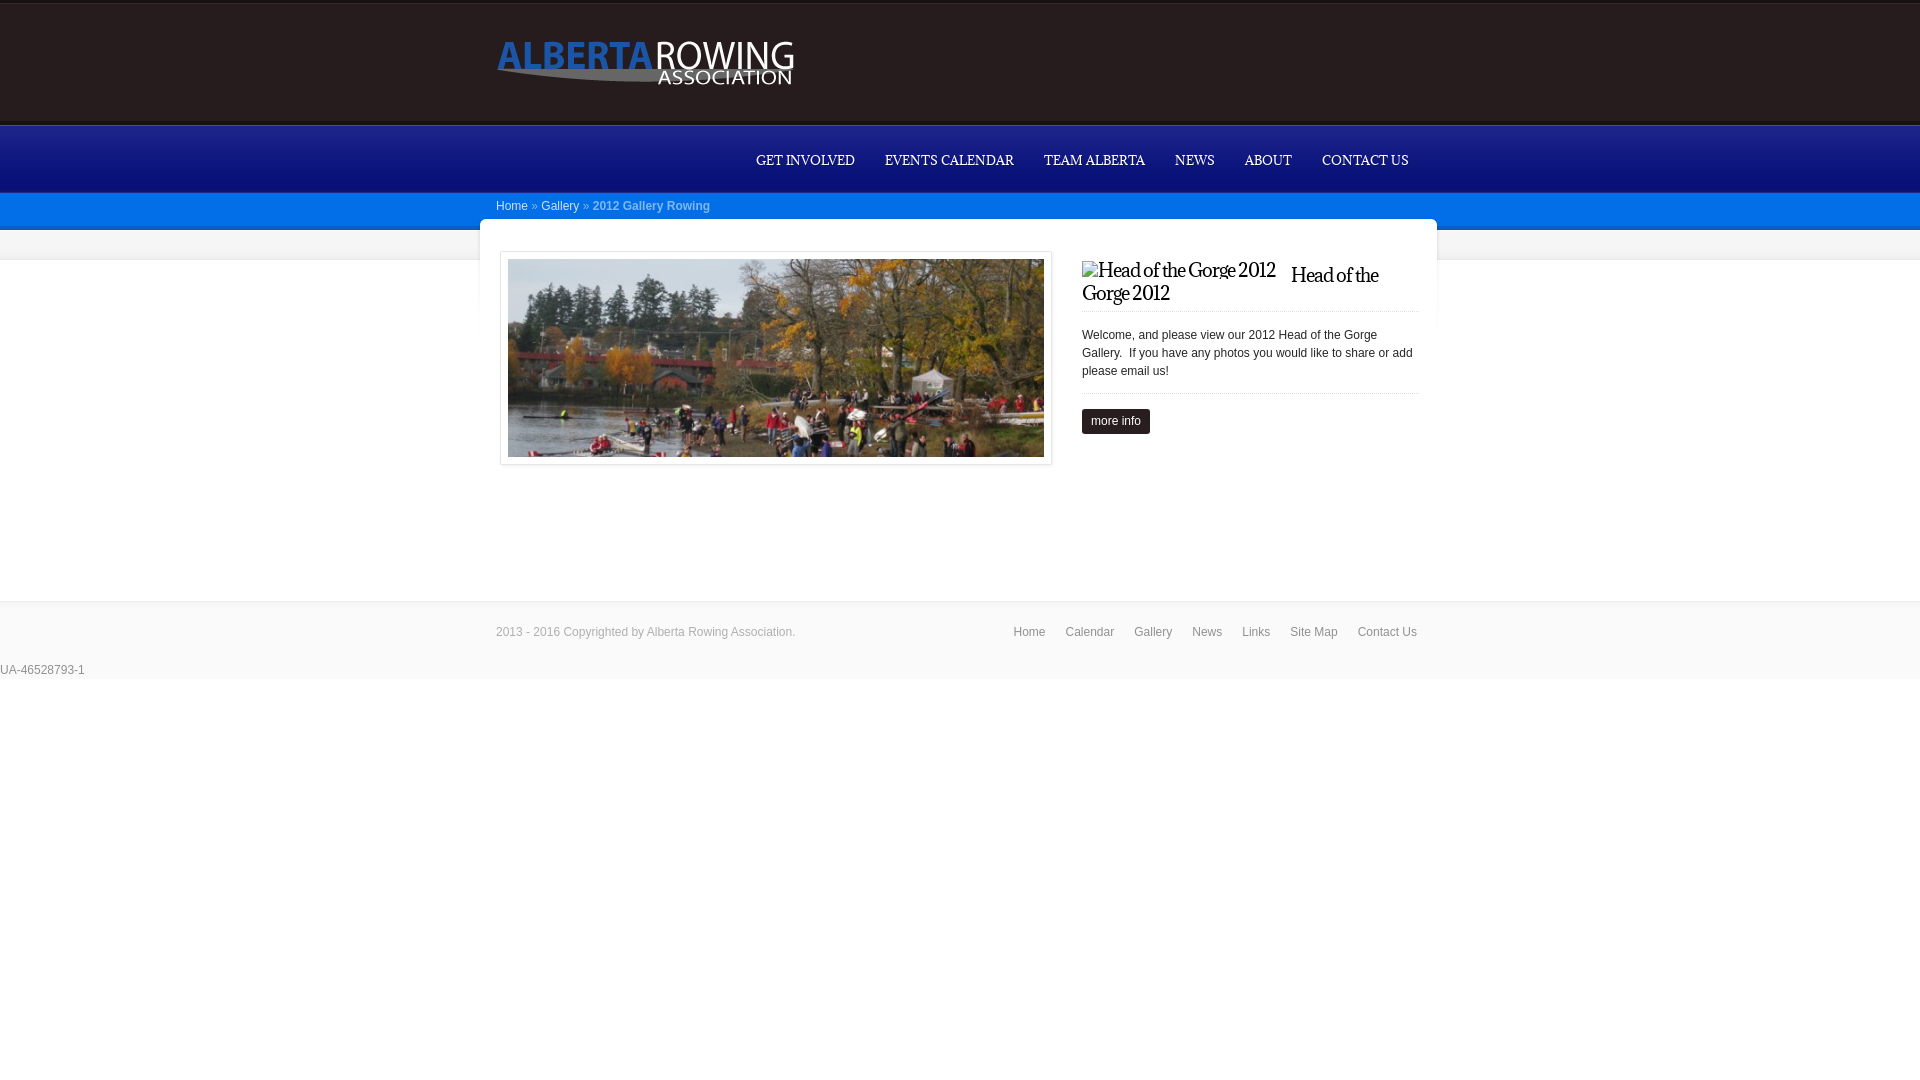 The height and width of the screenshot is (1080, 1920). I want to click on Site Map, so click(1314, 632).